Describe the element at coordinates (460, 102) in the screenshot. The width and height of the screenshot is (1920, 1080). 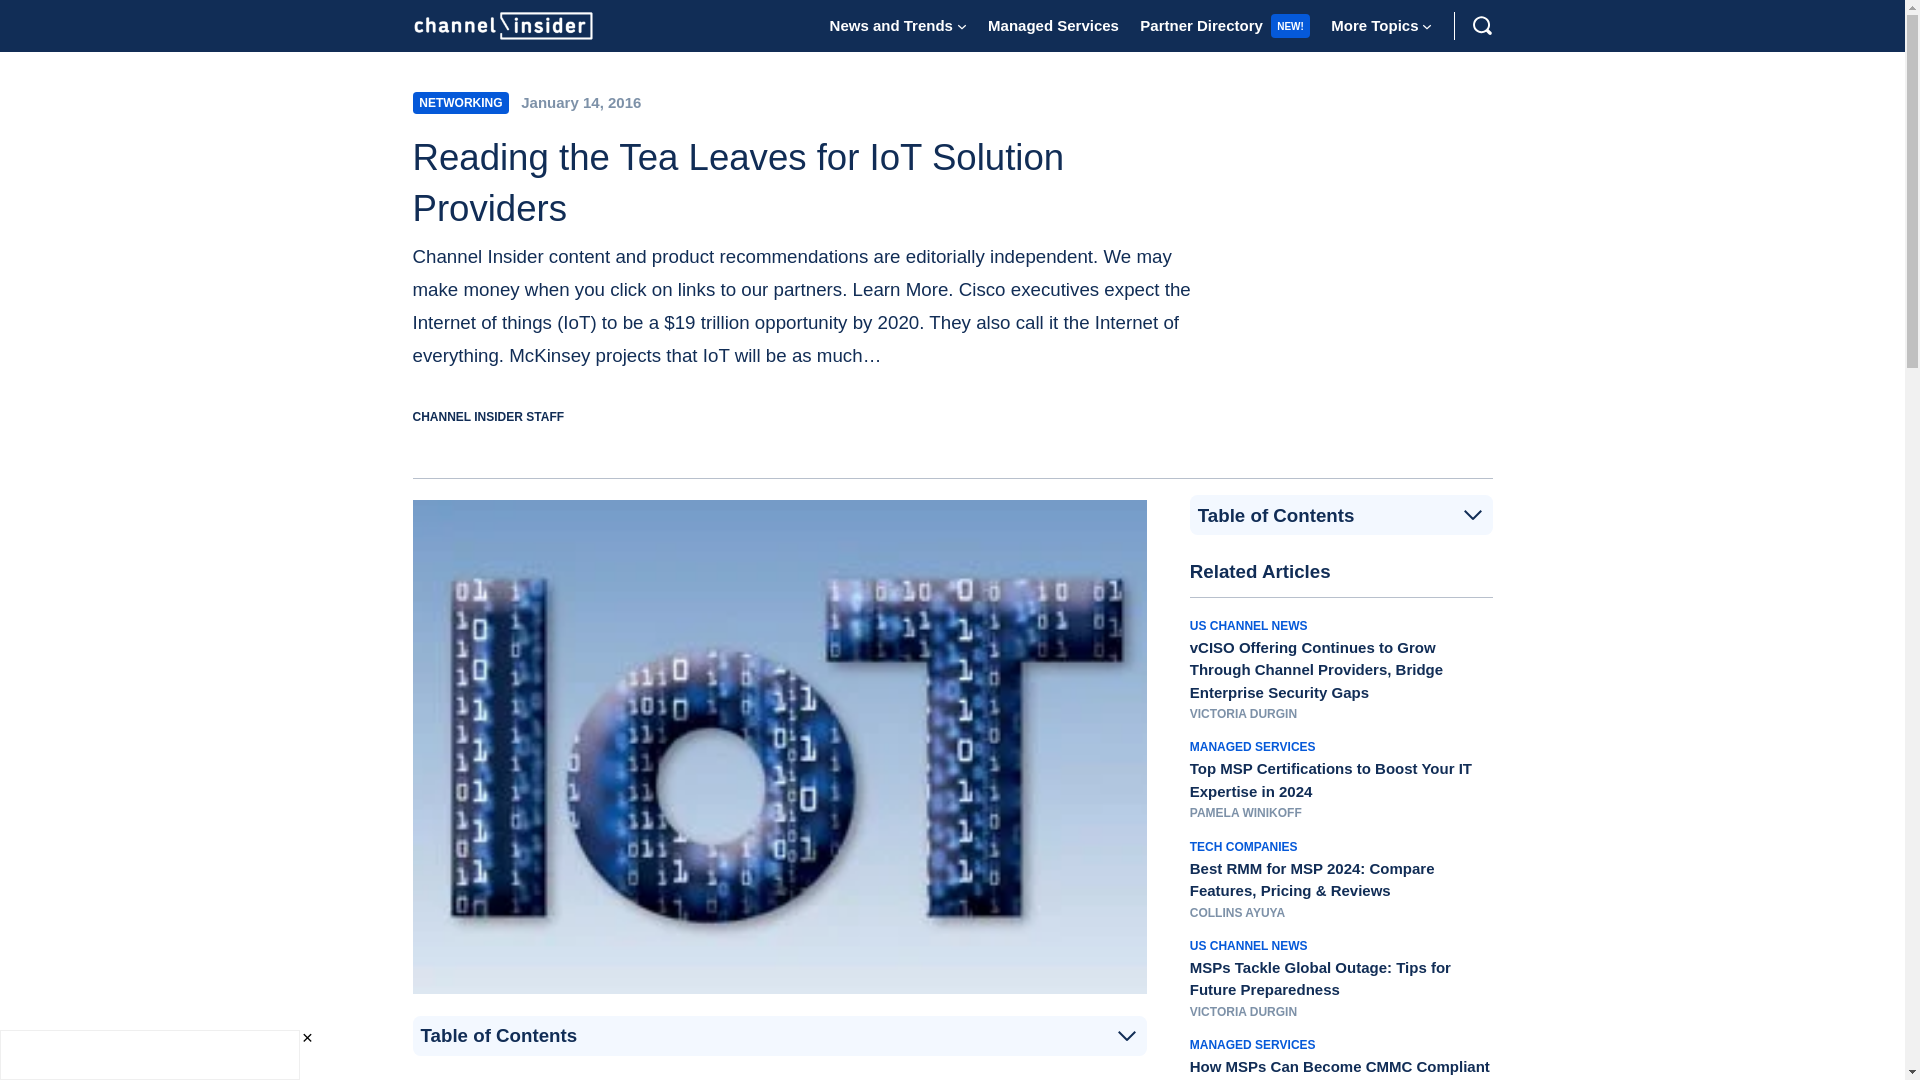
I see `NETWORKING` at that location.